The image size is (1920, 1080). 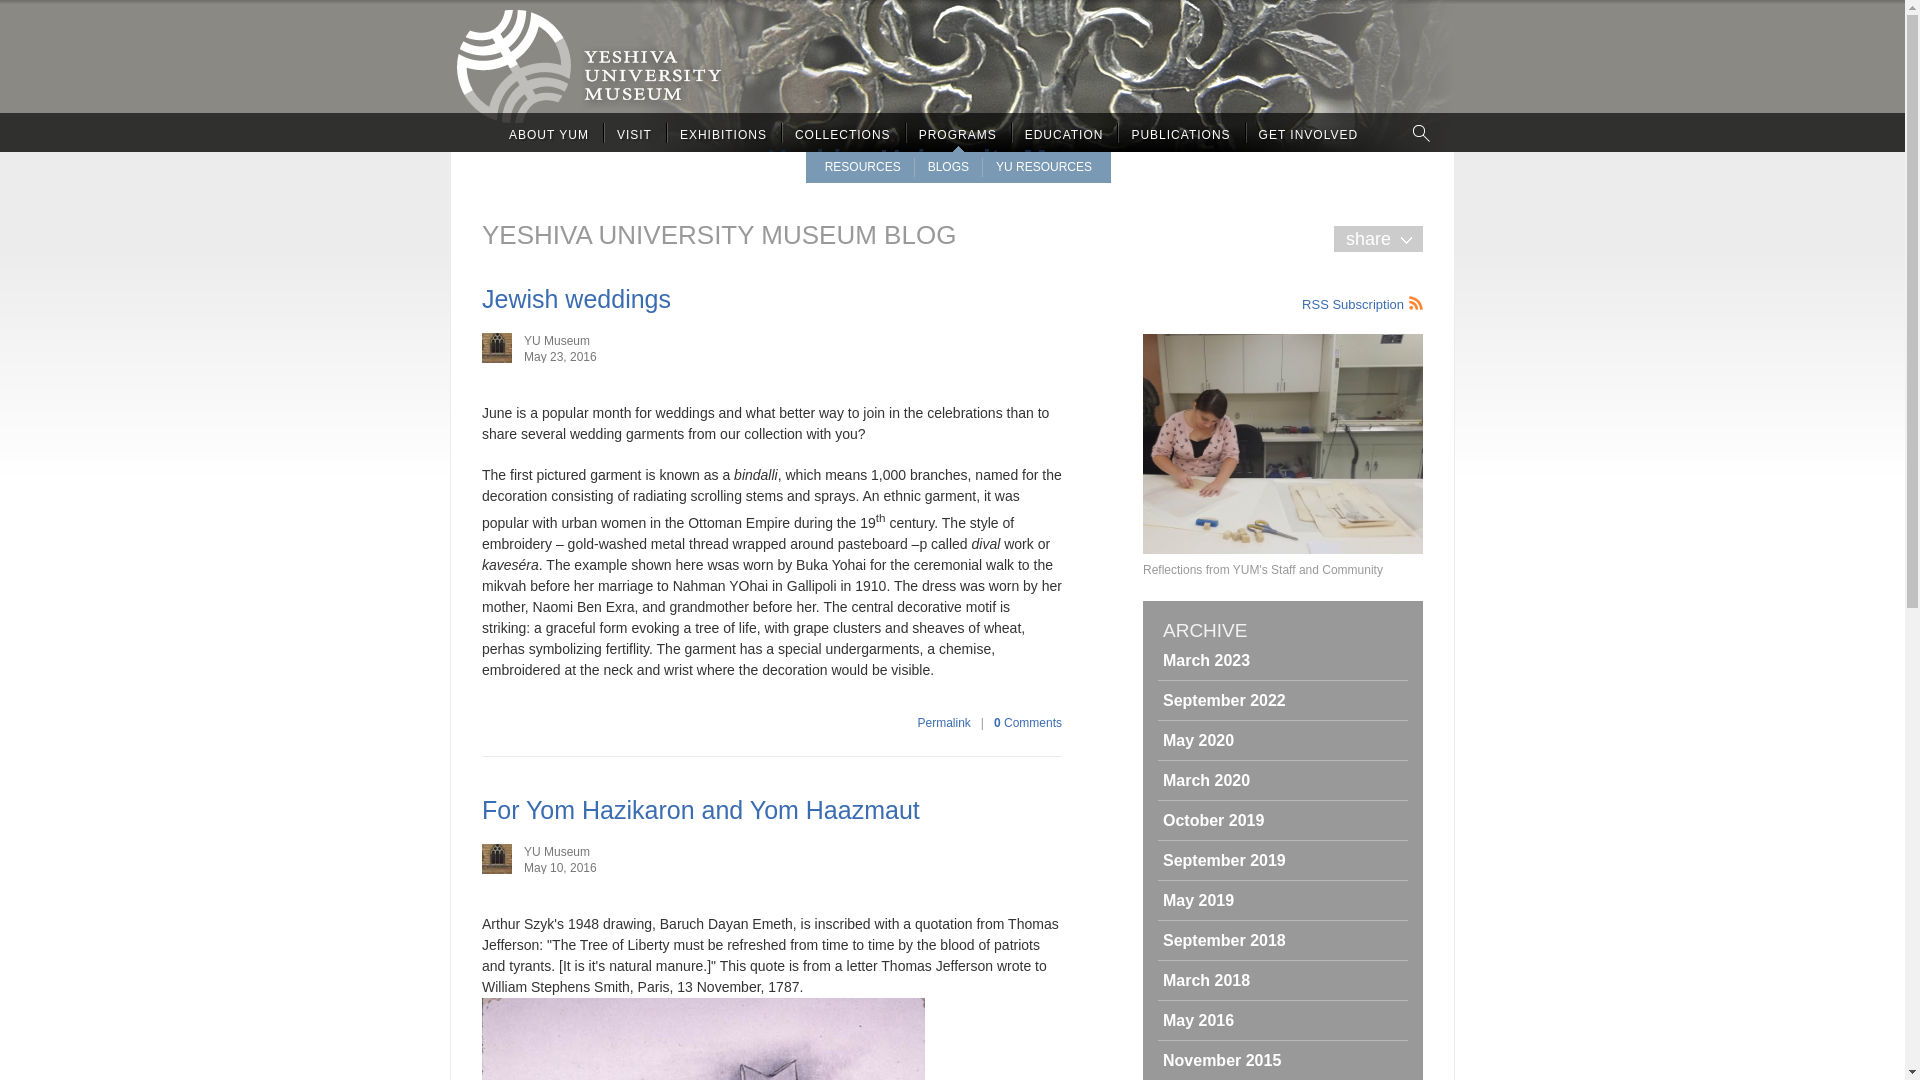 What do you see at coordinates (948, 166) in the screenshot?
I see `BLOGS` at bounding box center [948, 166].